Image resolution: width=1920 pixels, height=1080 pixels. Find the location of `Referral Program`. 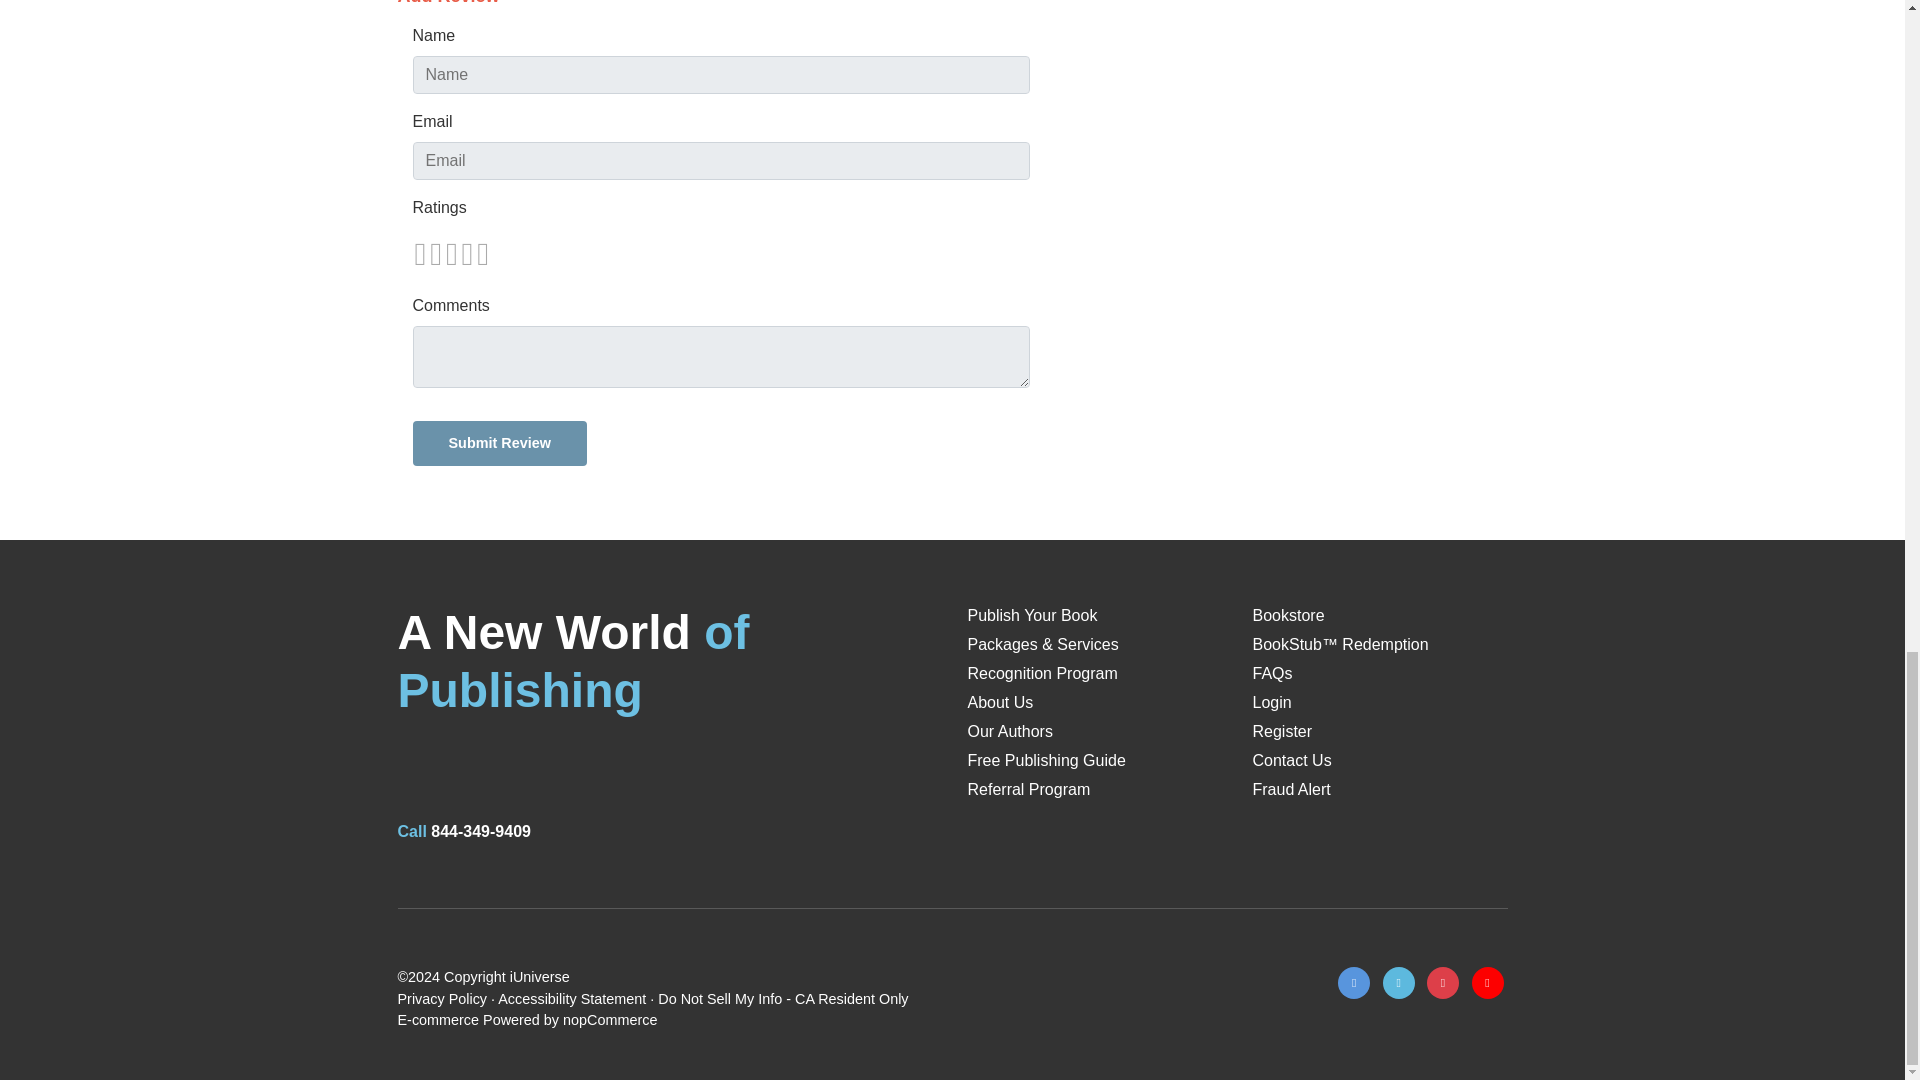

Referral Program is located at coordinates (1028, 789).